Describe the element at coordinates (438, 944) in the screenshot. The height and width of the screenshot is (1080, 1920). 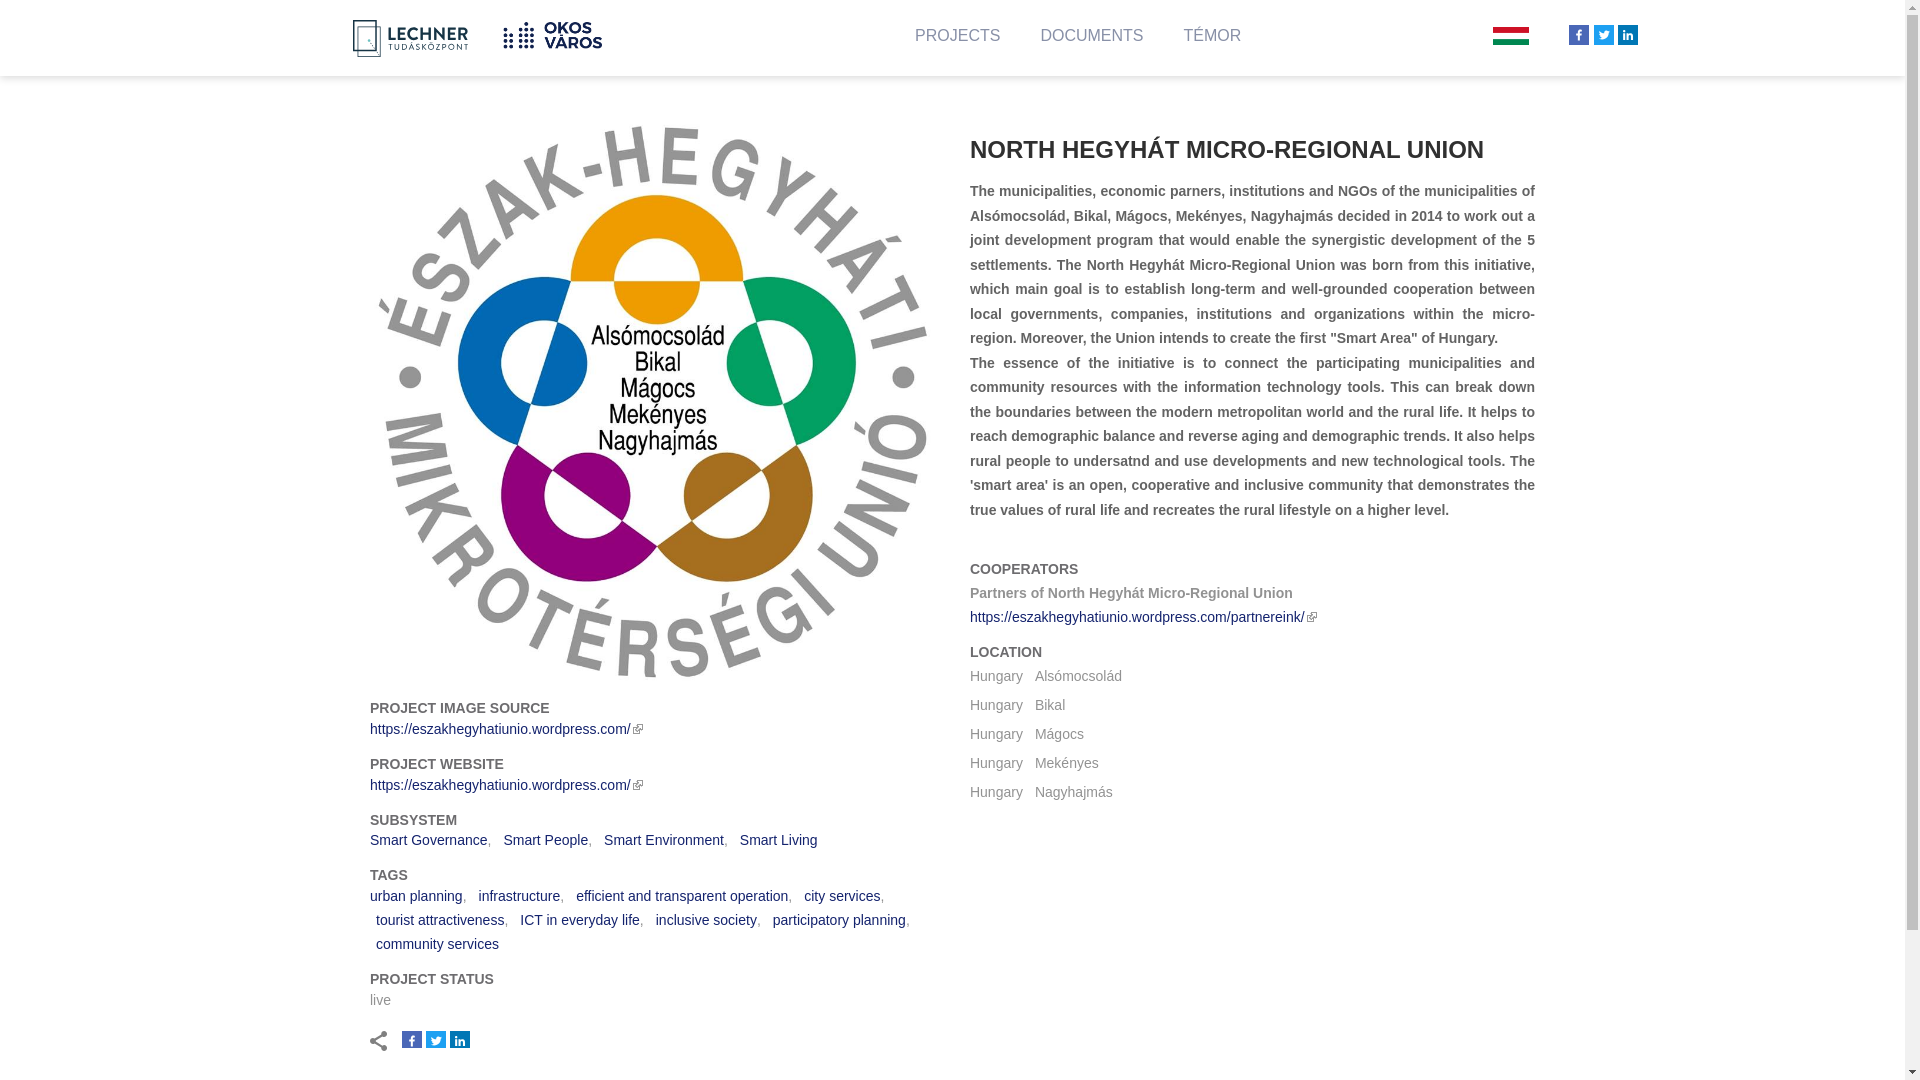
I see `community services` at that location.